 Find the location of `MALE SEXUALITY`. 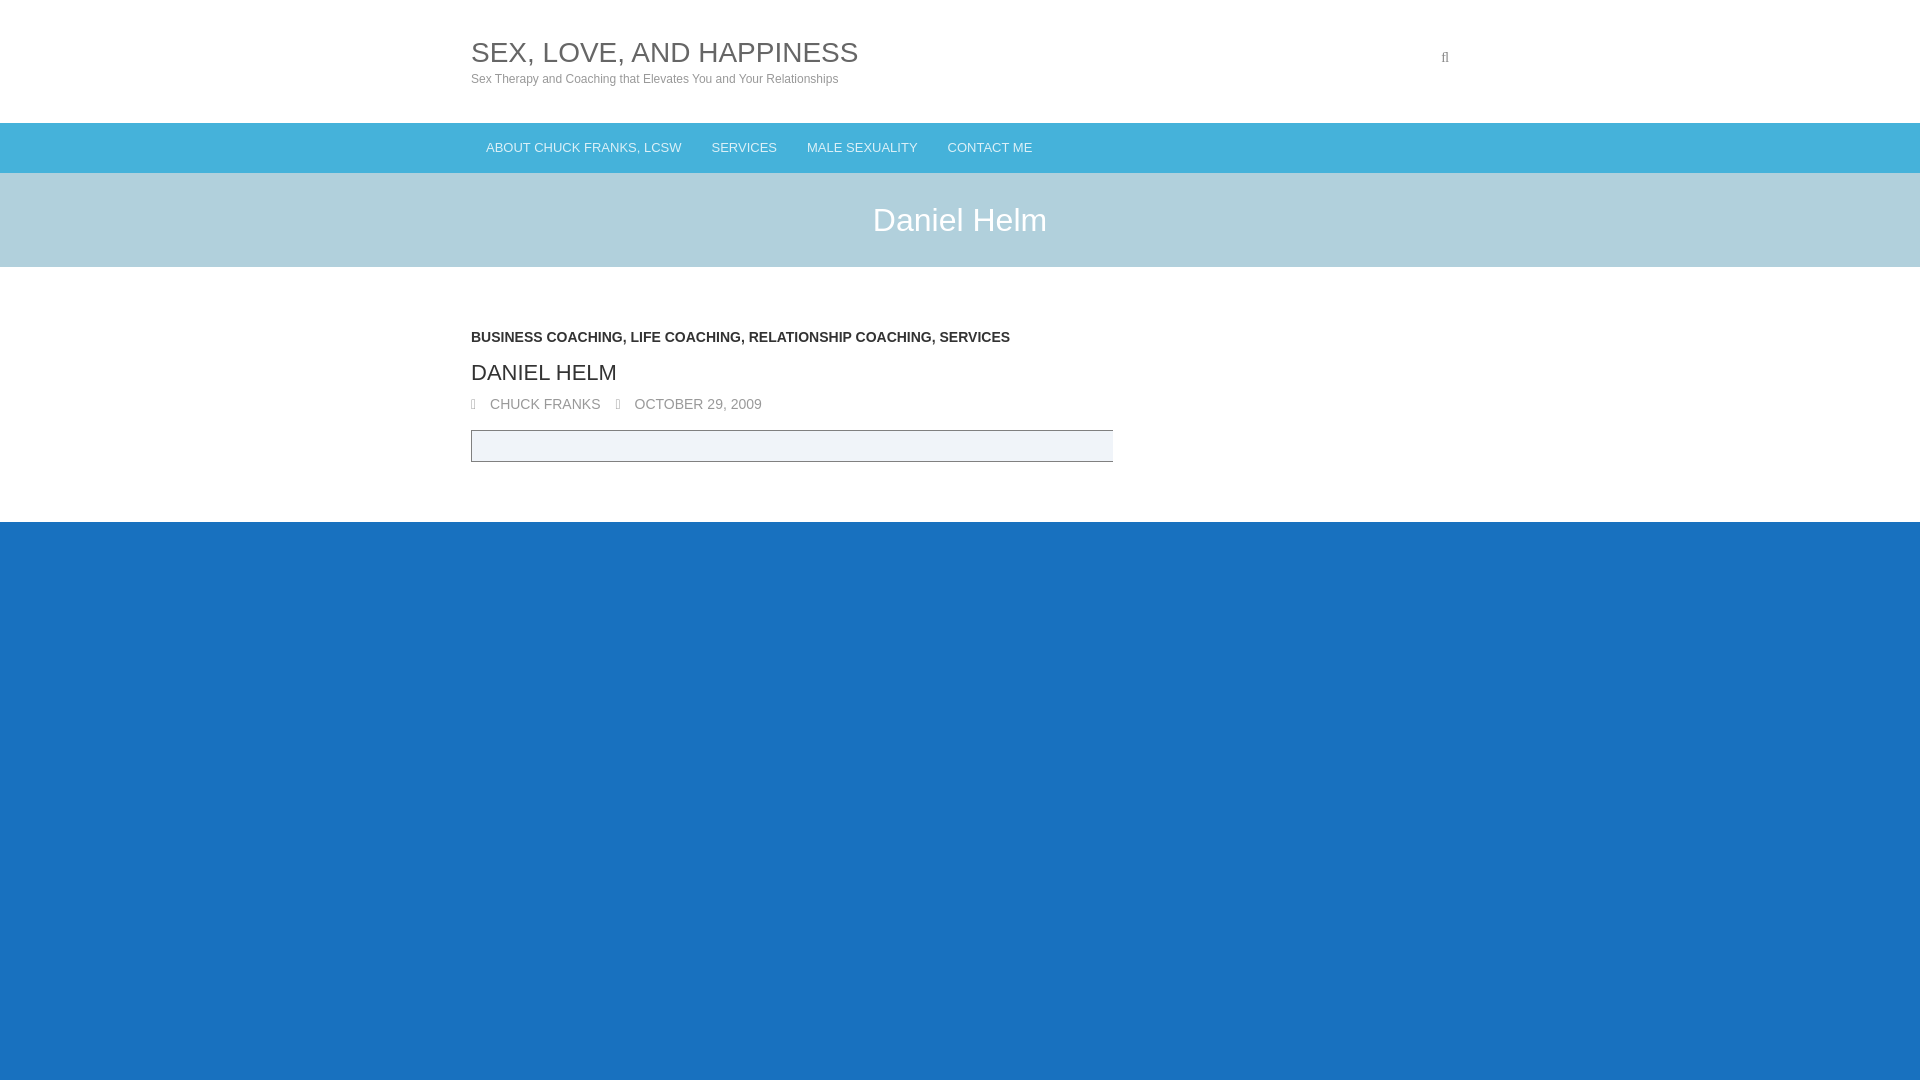

MALE SEXUALITY is located at coordinates (862, 148).